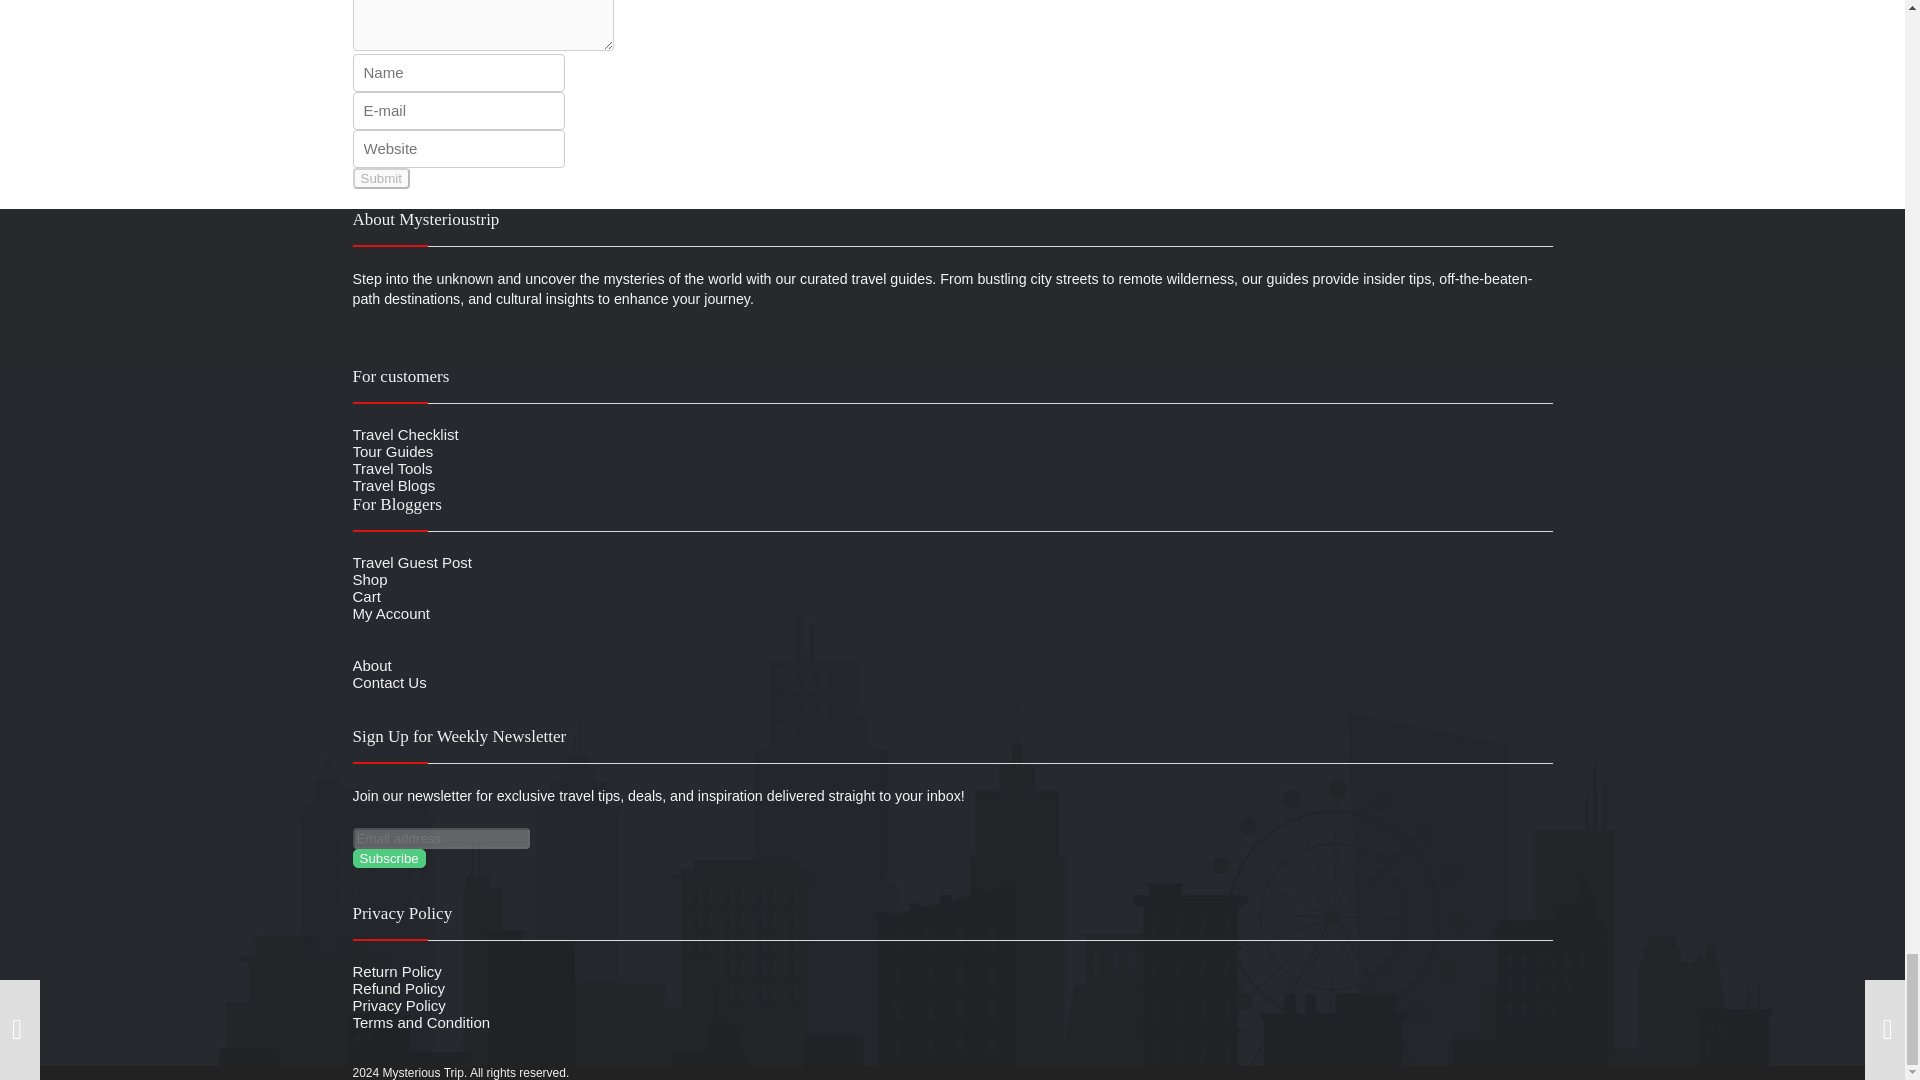  Describe the element at coordinates (380, 178) in the screenshot. I see `Submit` at that location.